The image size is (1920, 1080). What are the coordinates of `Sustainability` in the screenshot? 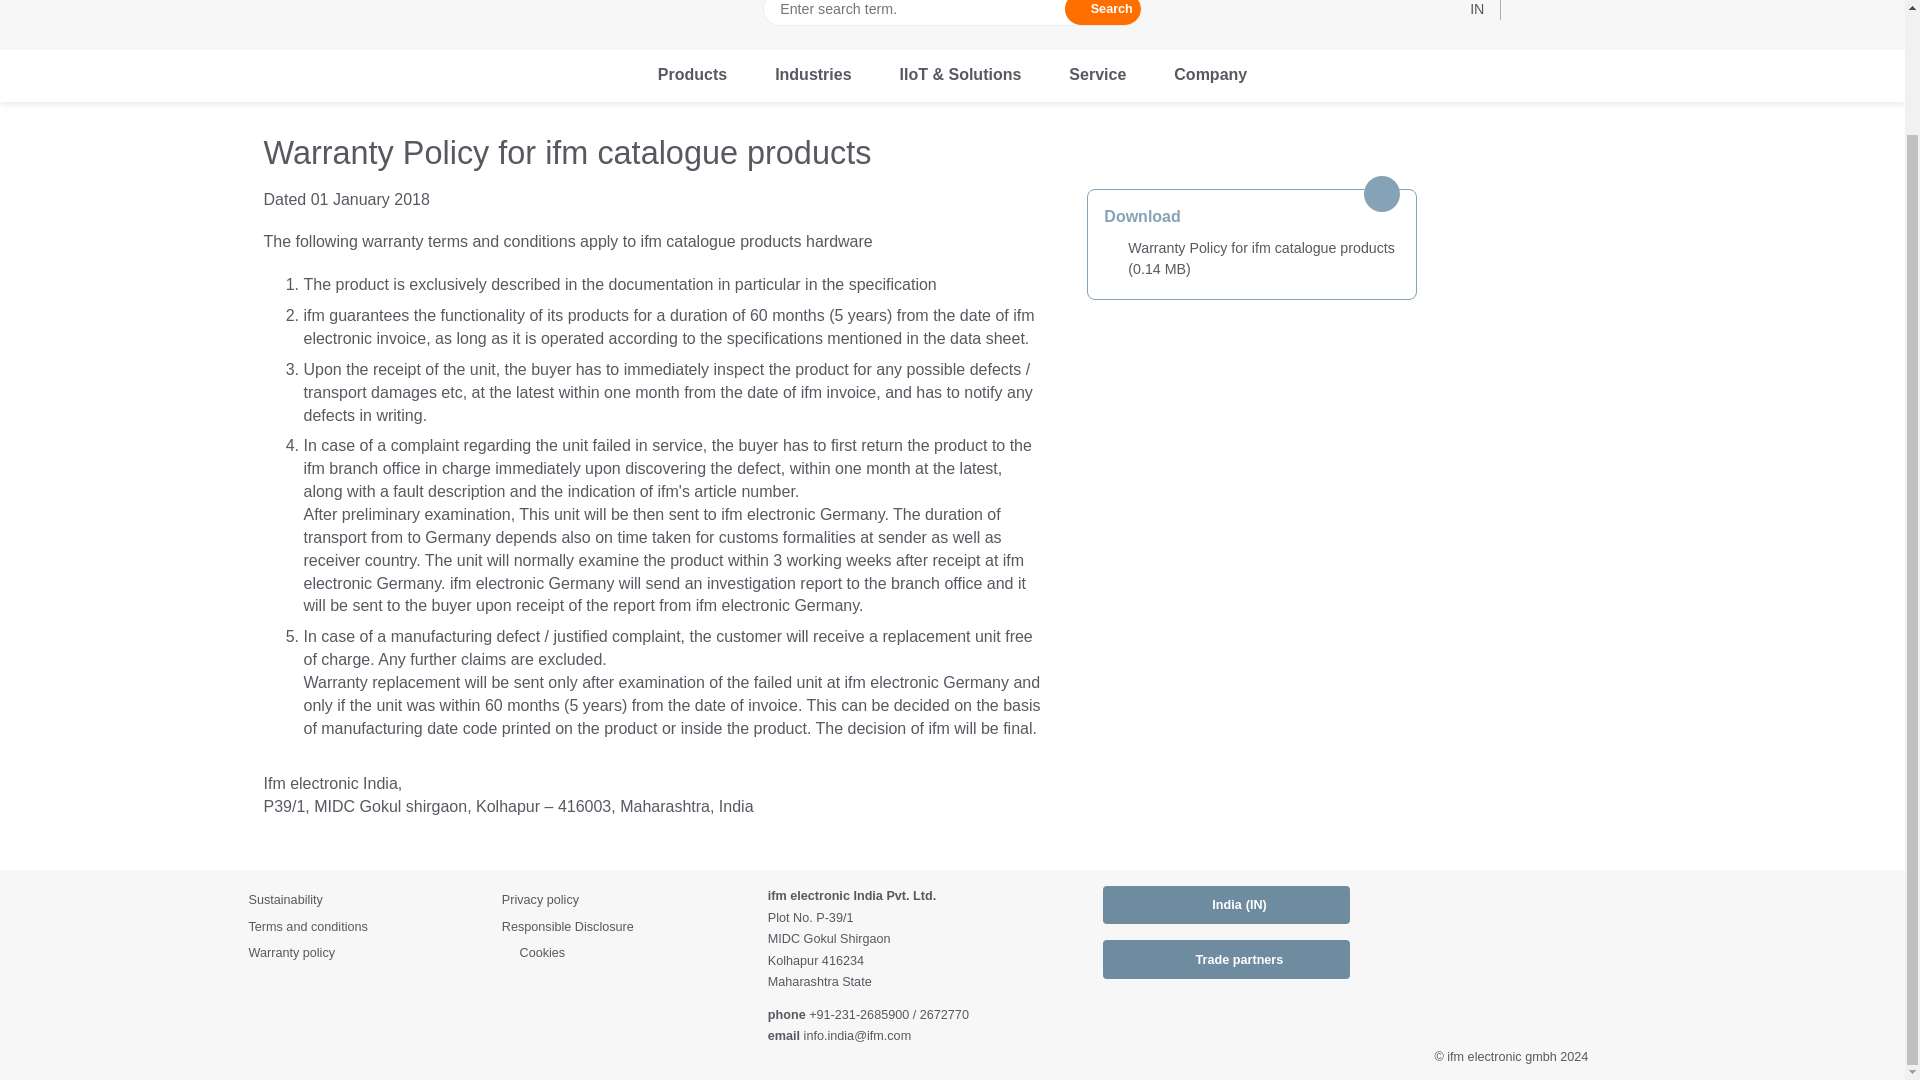 It's located at (366, 900).